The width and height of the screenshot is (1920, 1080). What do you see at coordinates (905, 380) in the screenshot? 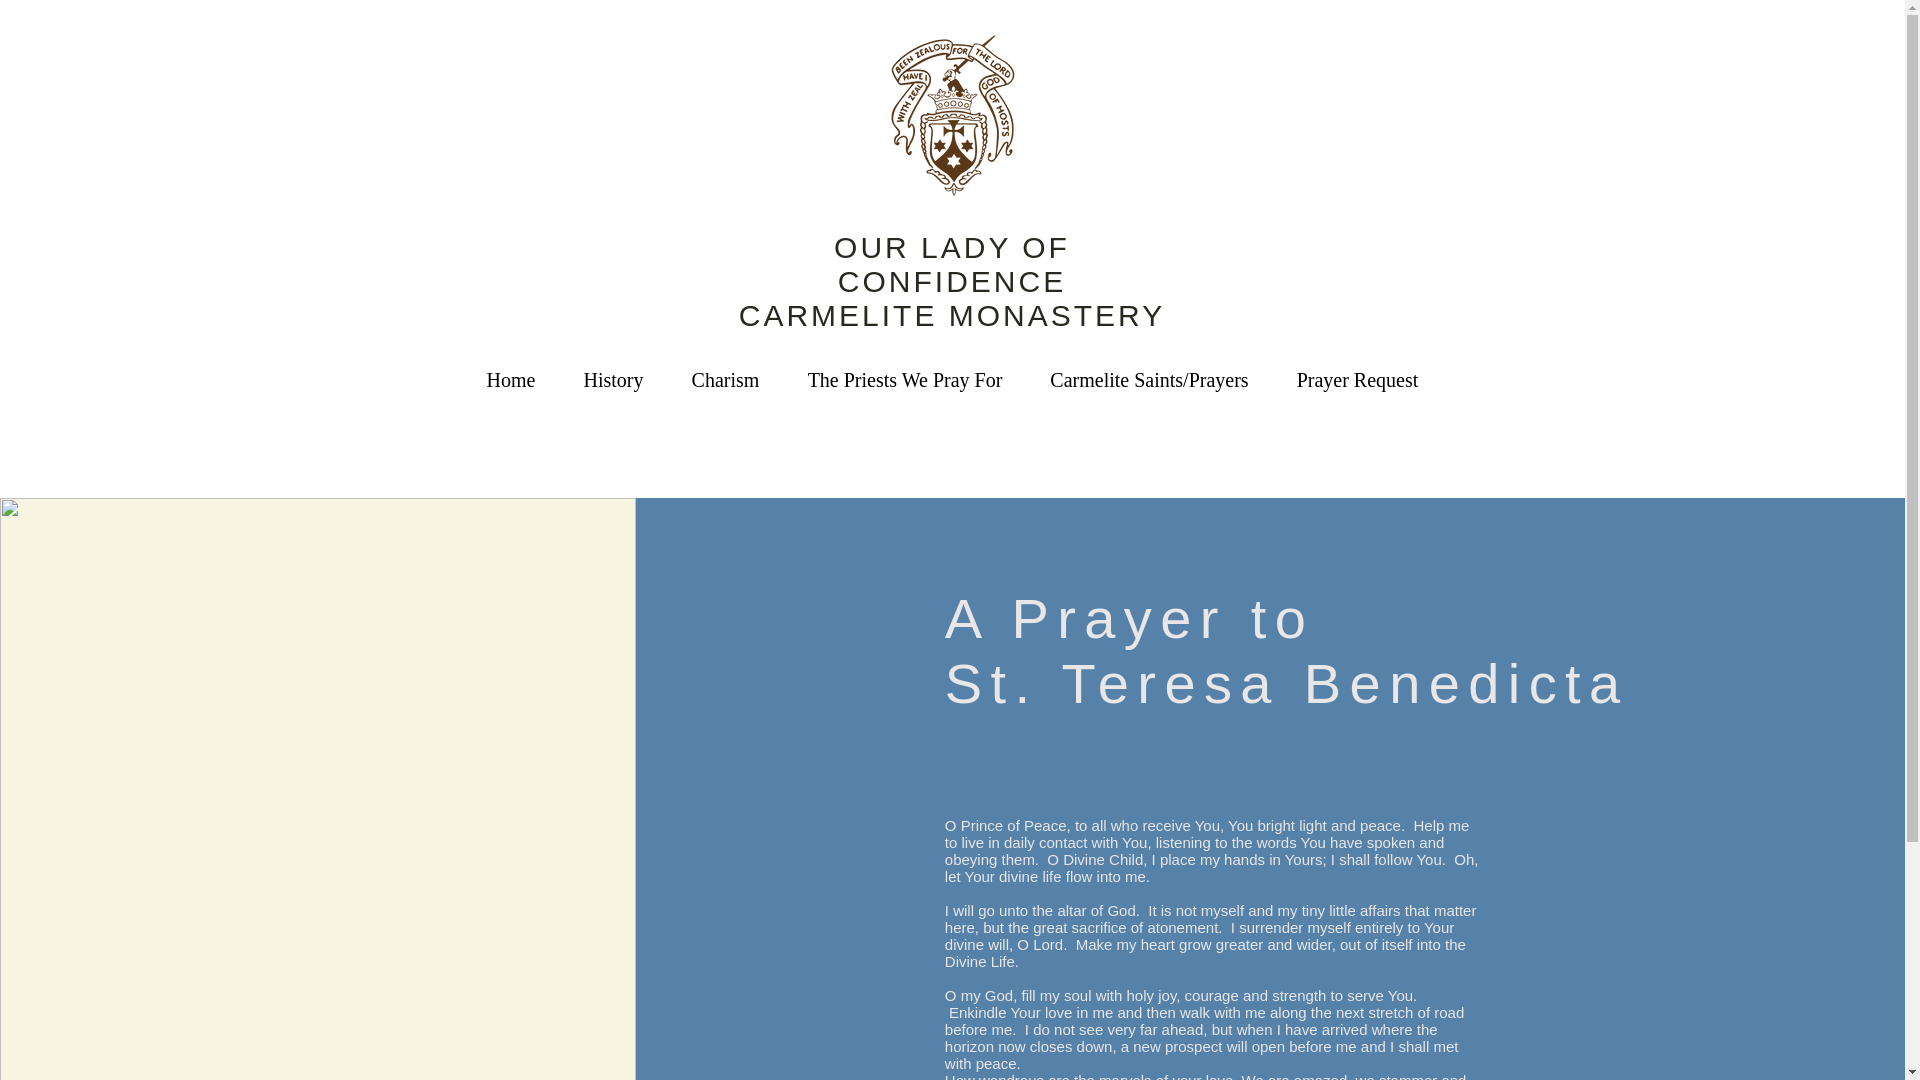
I see `The Priests We Pray For` at bounding box center [905, 380].